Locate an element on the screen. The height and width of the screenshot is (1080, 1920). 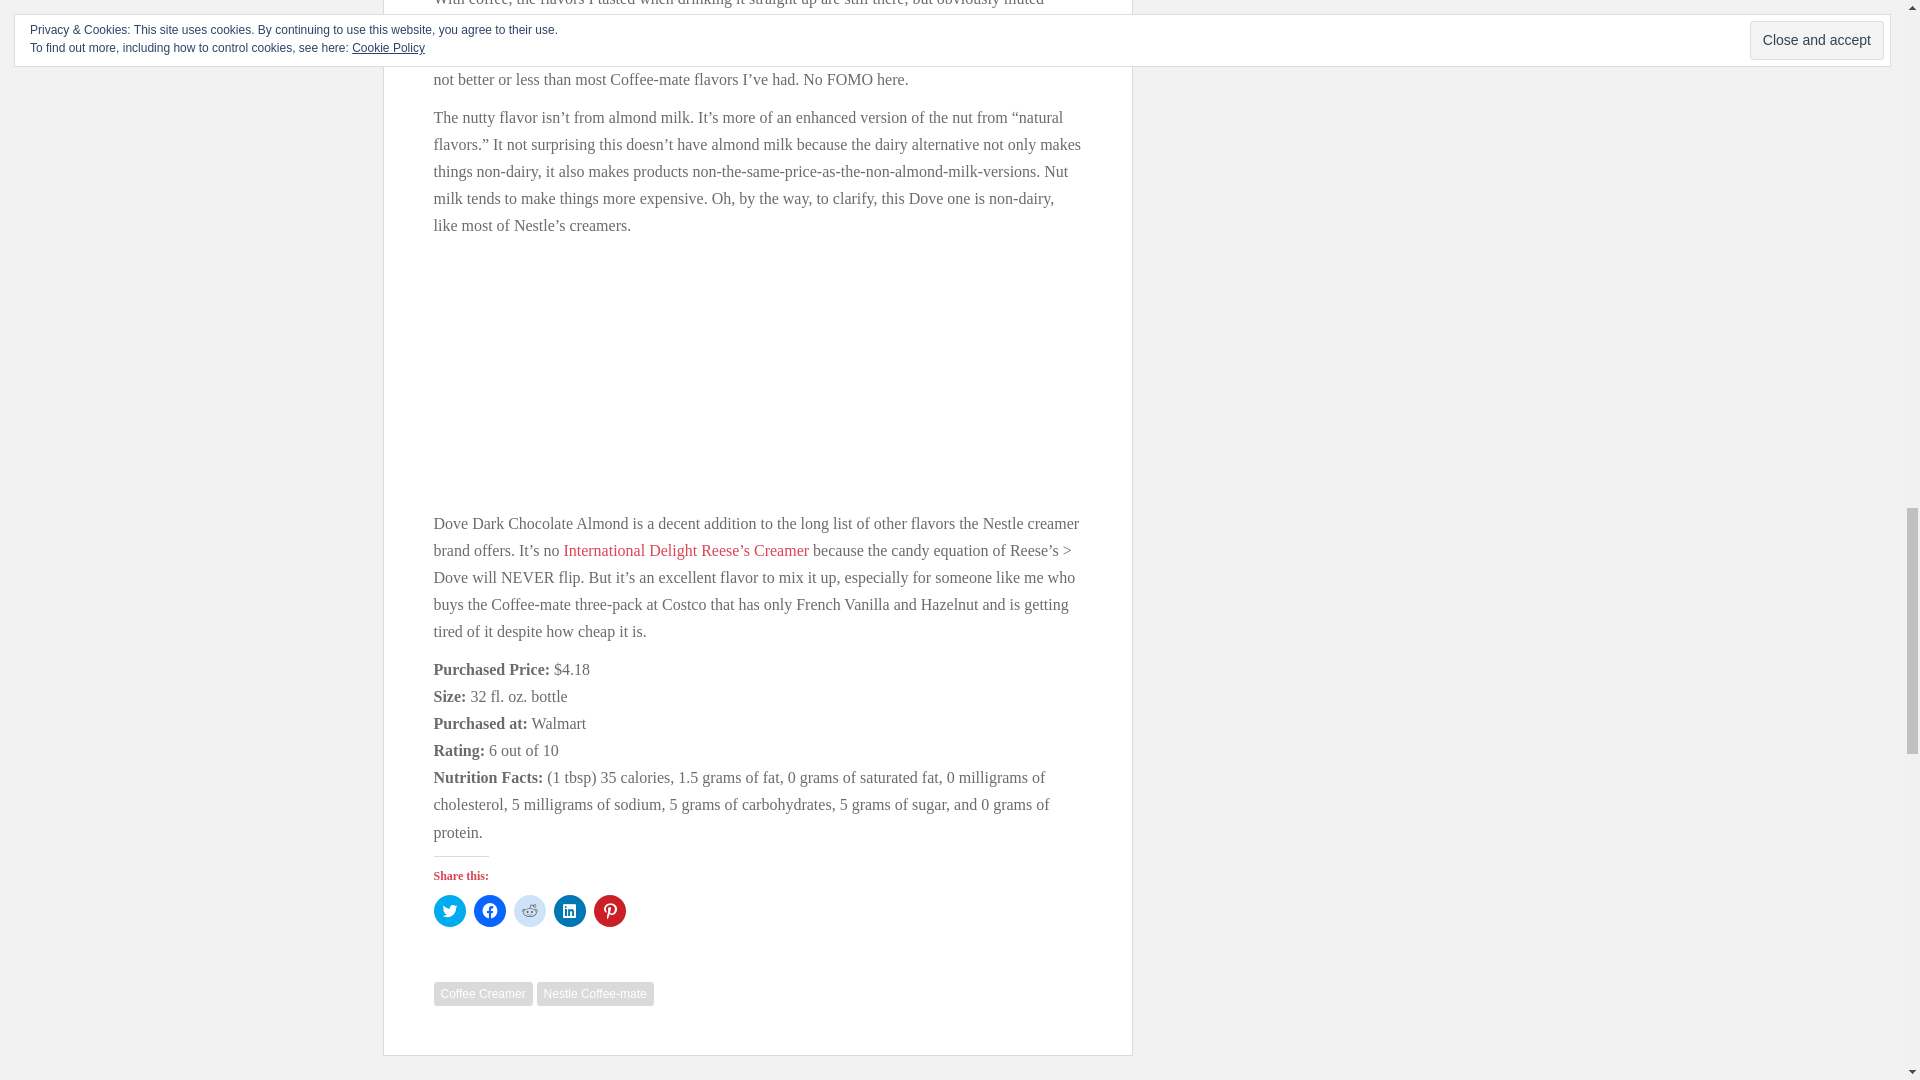
Click to share on LinkedIn is located at coordinates (570, 910).